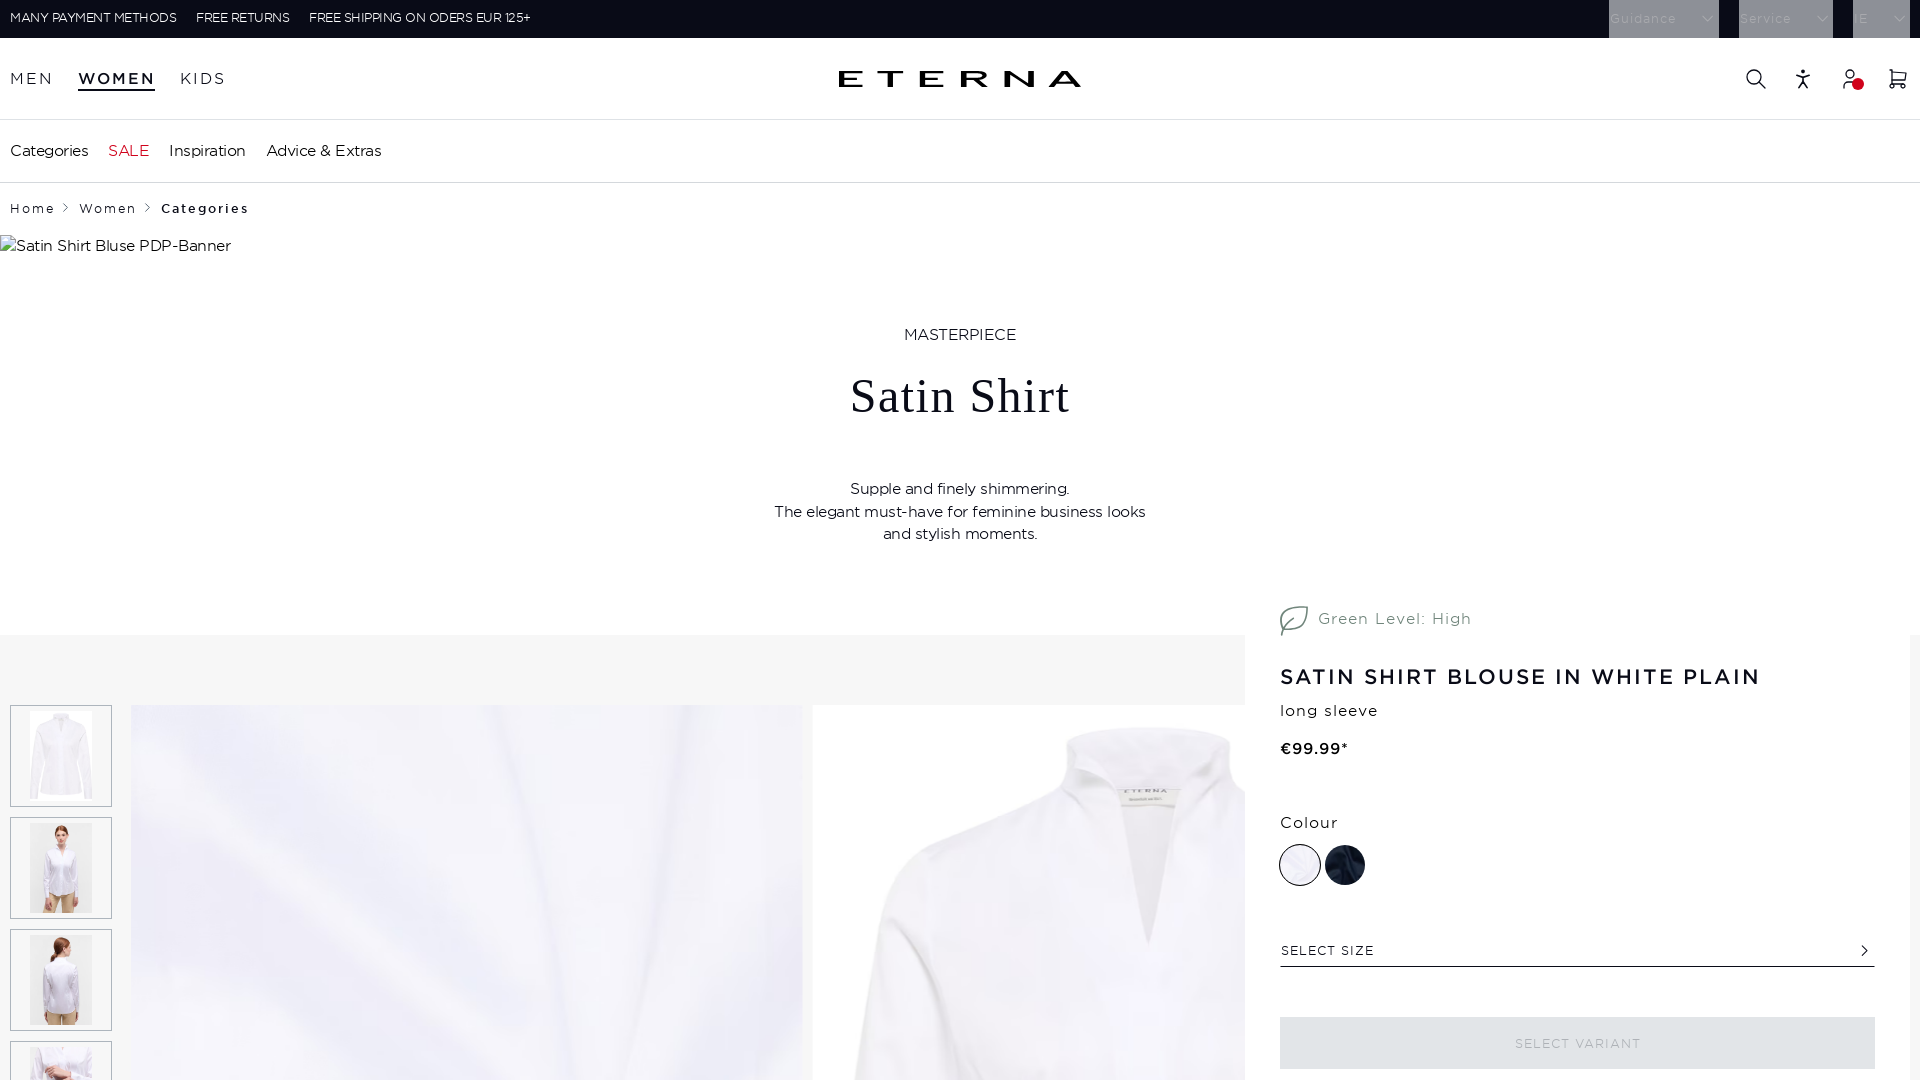  Describe the element at coordinates (1784, 18) in the screenshot. I see `Service` at that location.